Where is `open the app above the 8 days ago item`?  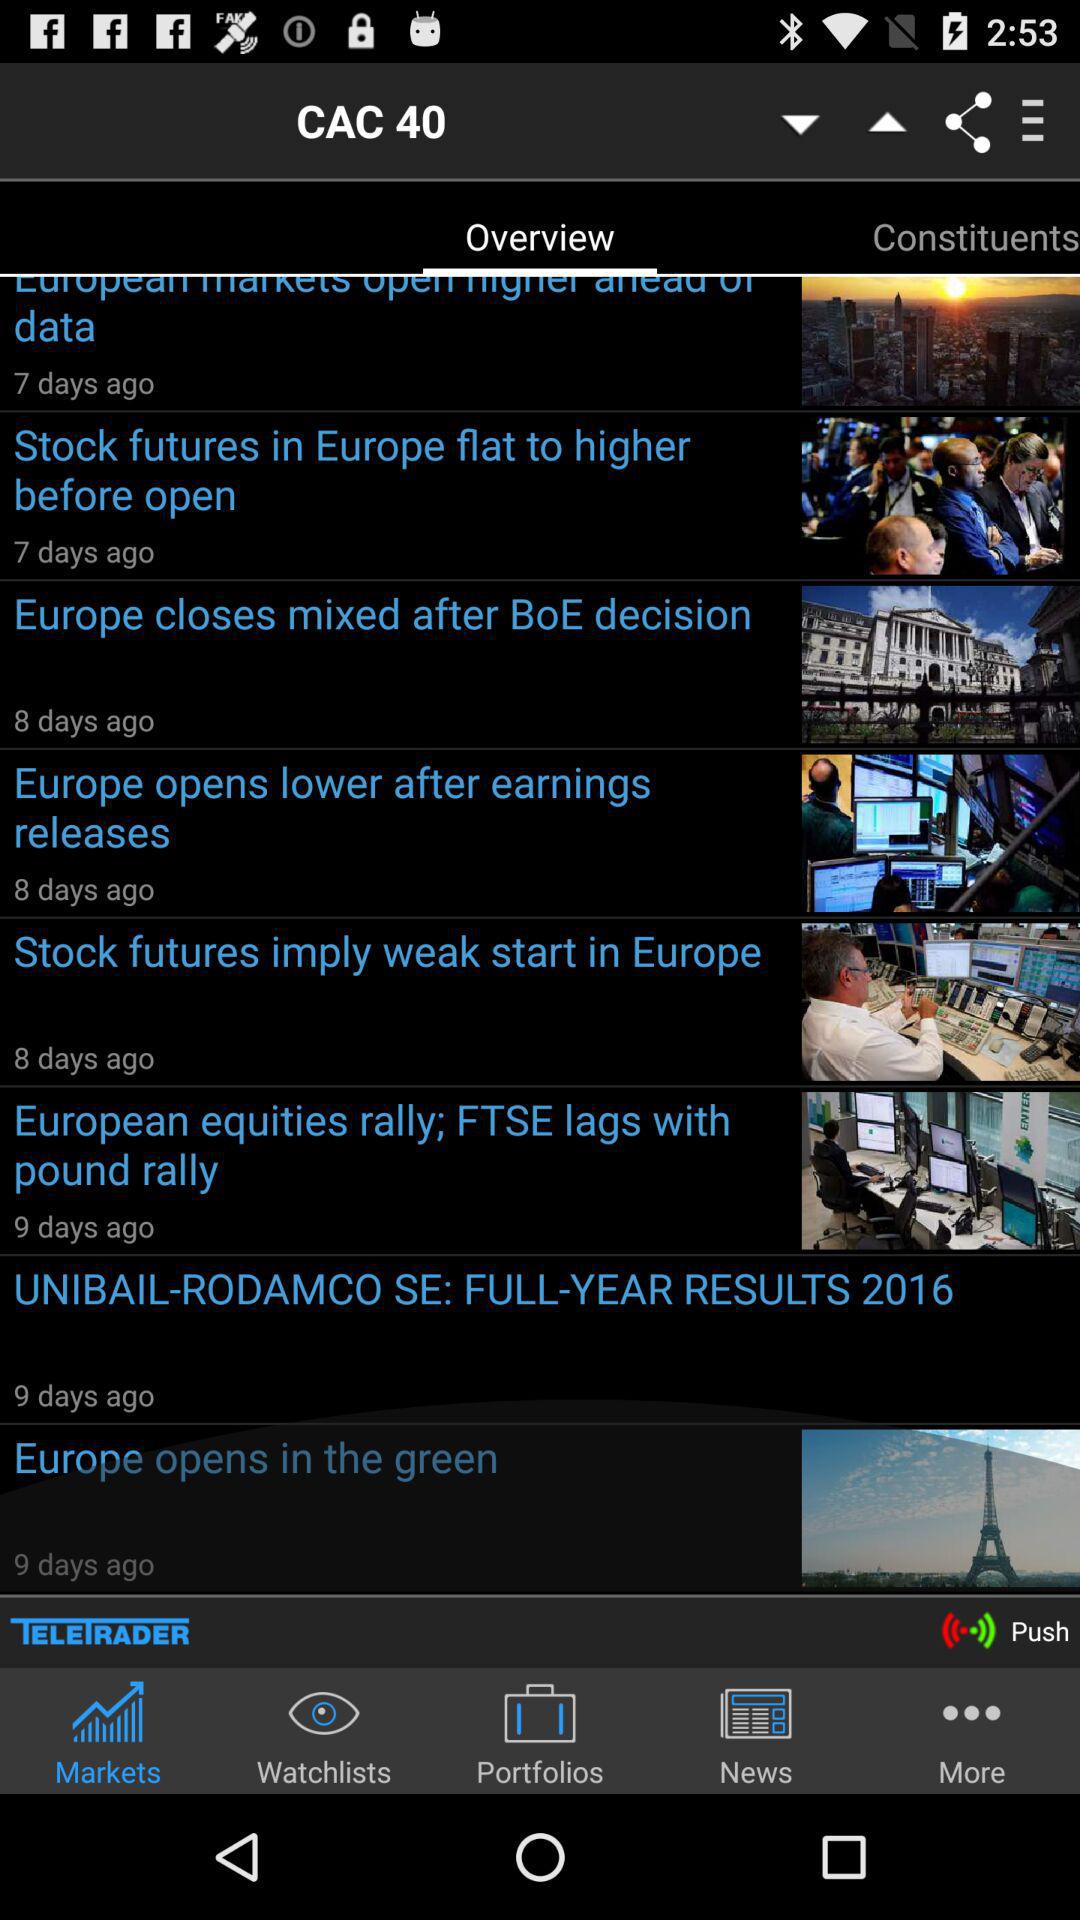 open the app above the 8 days ago item is located at coordinates (400, 642).